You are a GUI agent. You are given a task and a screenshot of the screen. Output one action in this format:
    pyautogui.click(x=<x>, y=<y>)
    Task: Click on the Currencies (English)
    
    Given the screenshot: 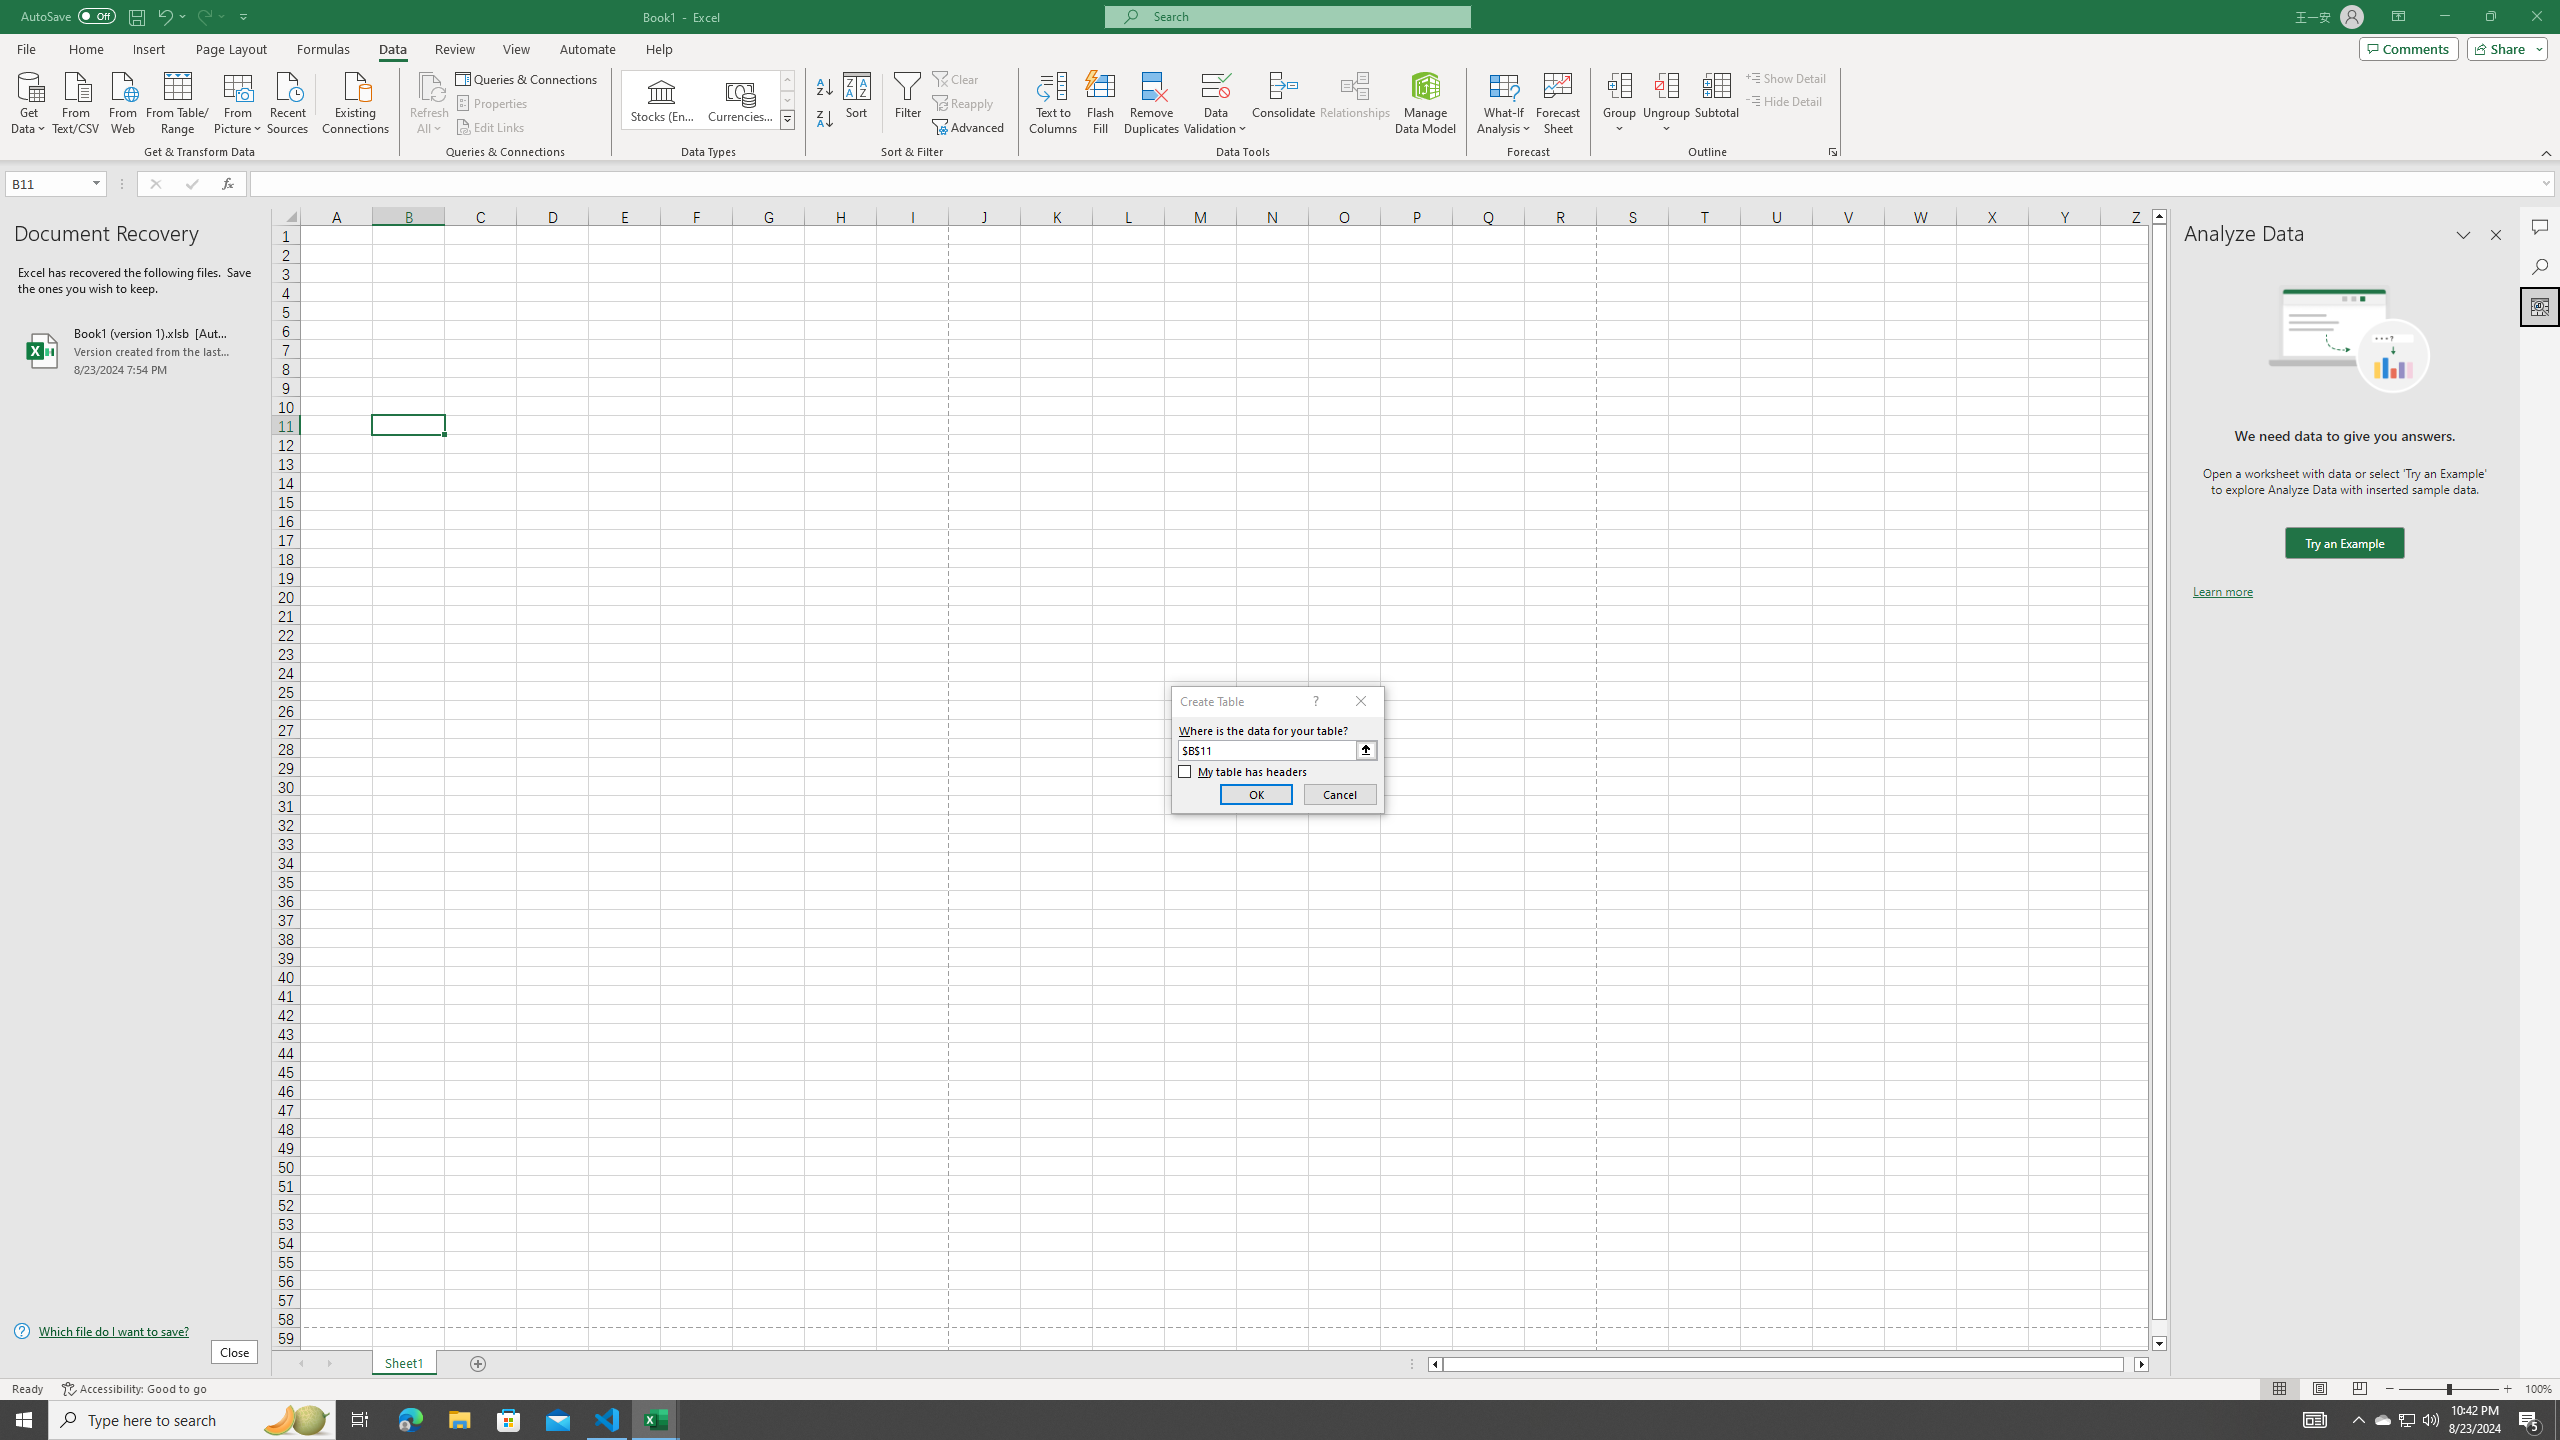 What is the action you would take?
    pyautogui.click(x=740, y=100)
    